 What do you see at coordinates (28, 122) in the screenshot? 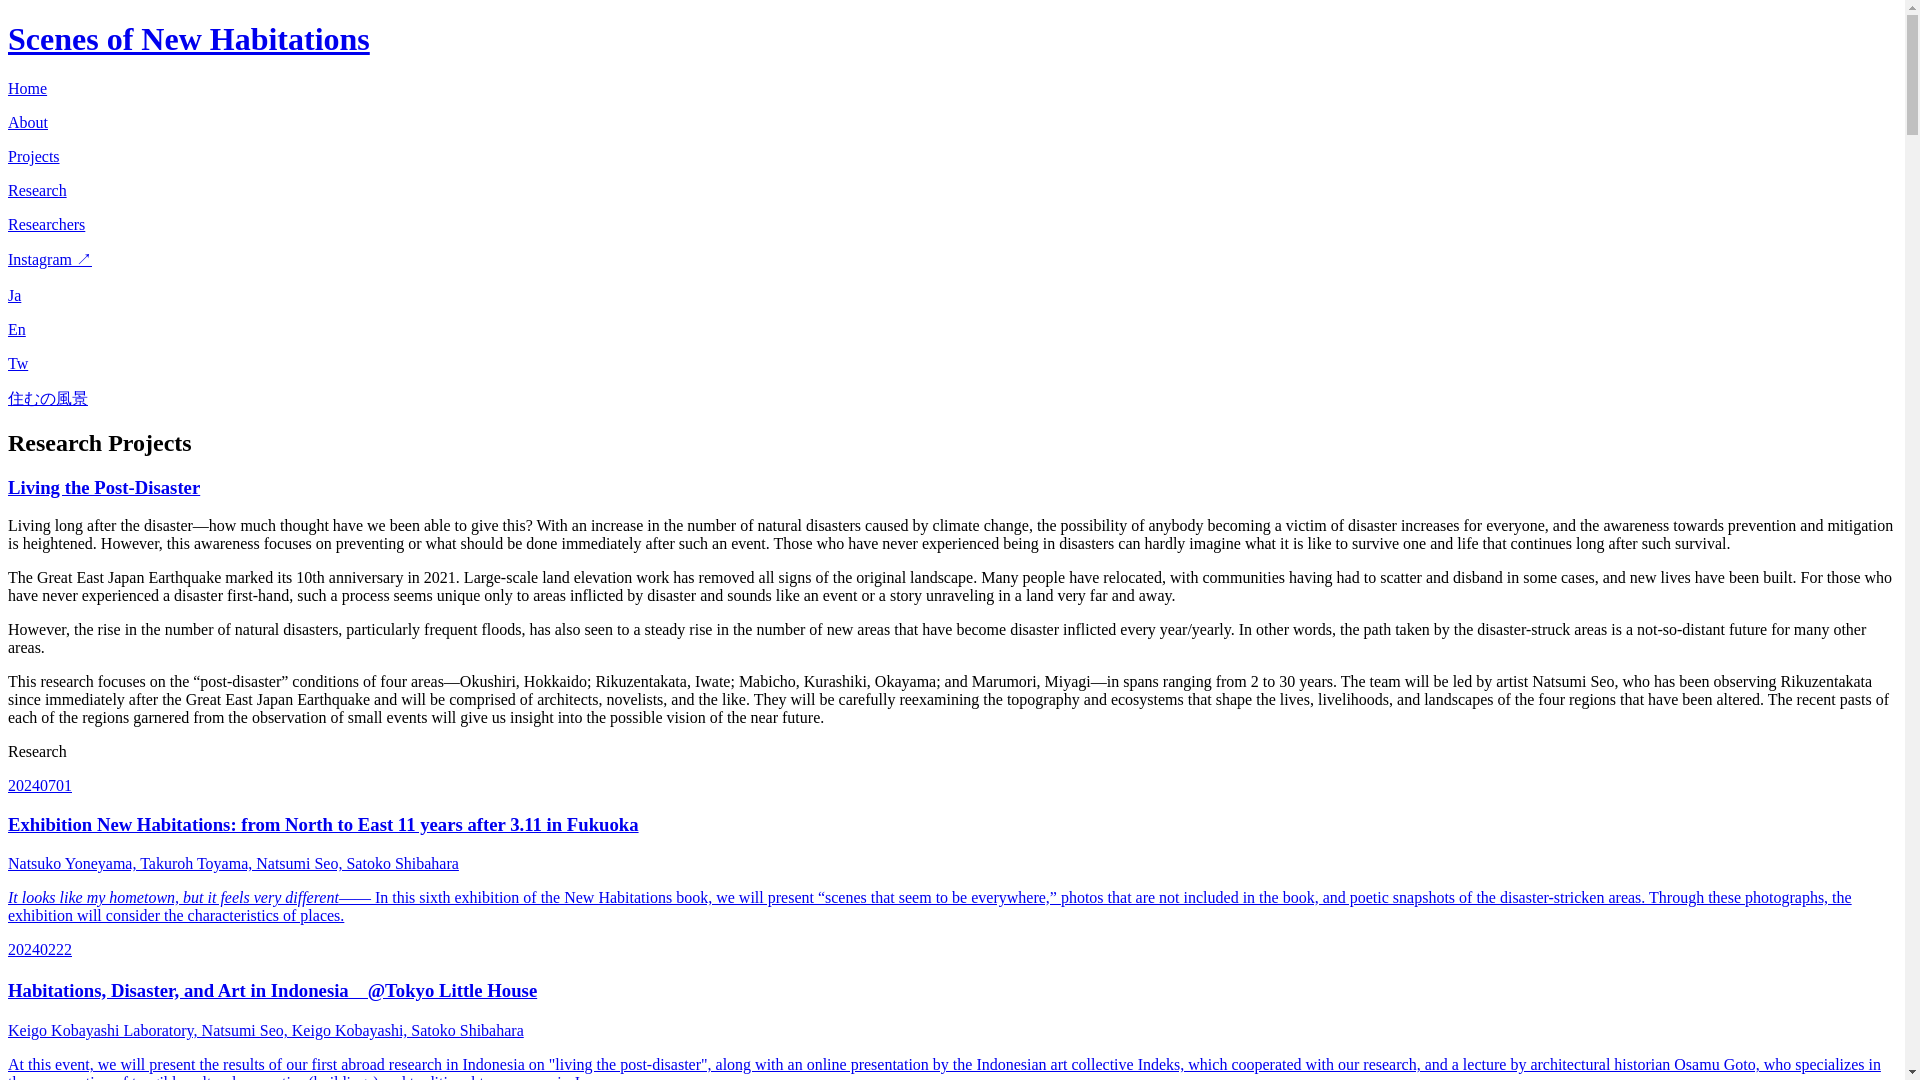
I see `About` at bounding box center [28, 122].